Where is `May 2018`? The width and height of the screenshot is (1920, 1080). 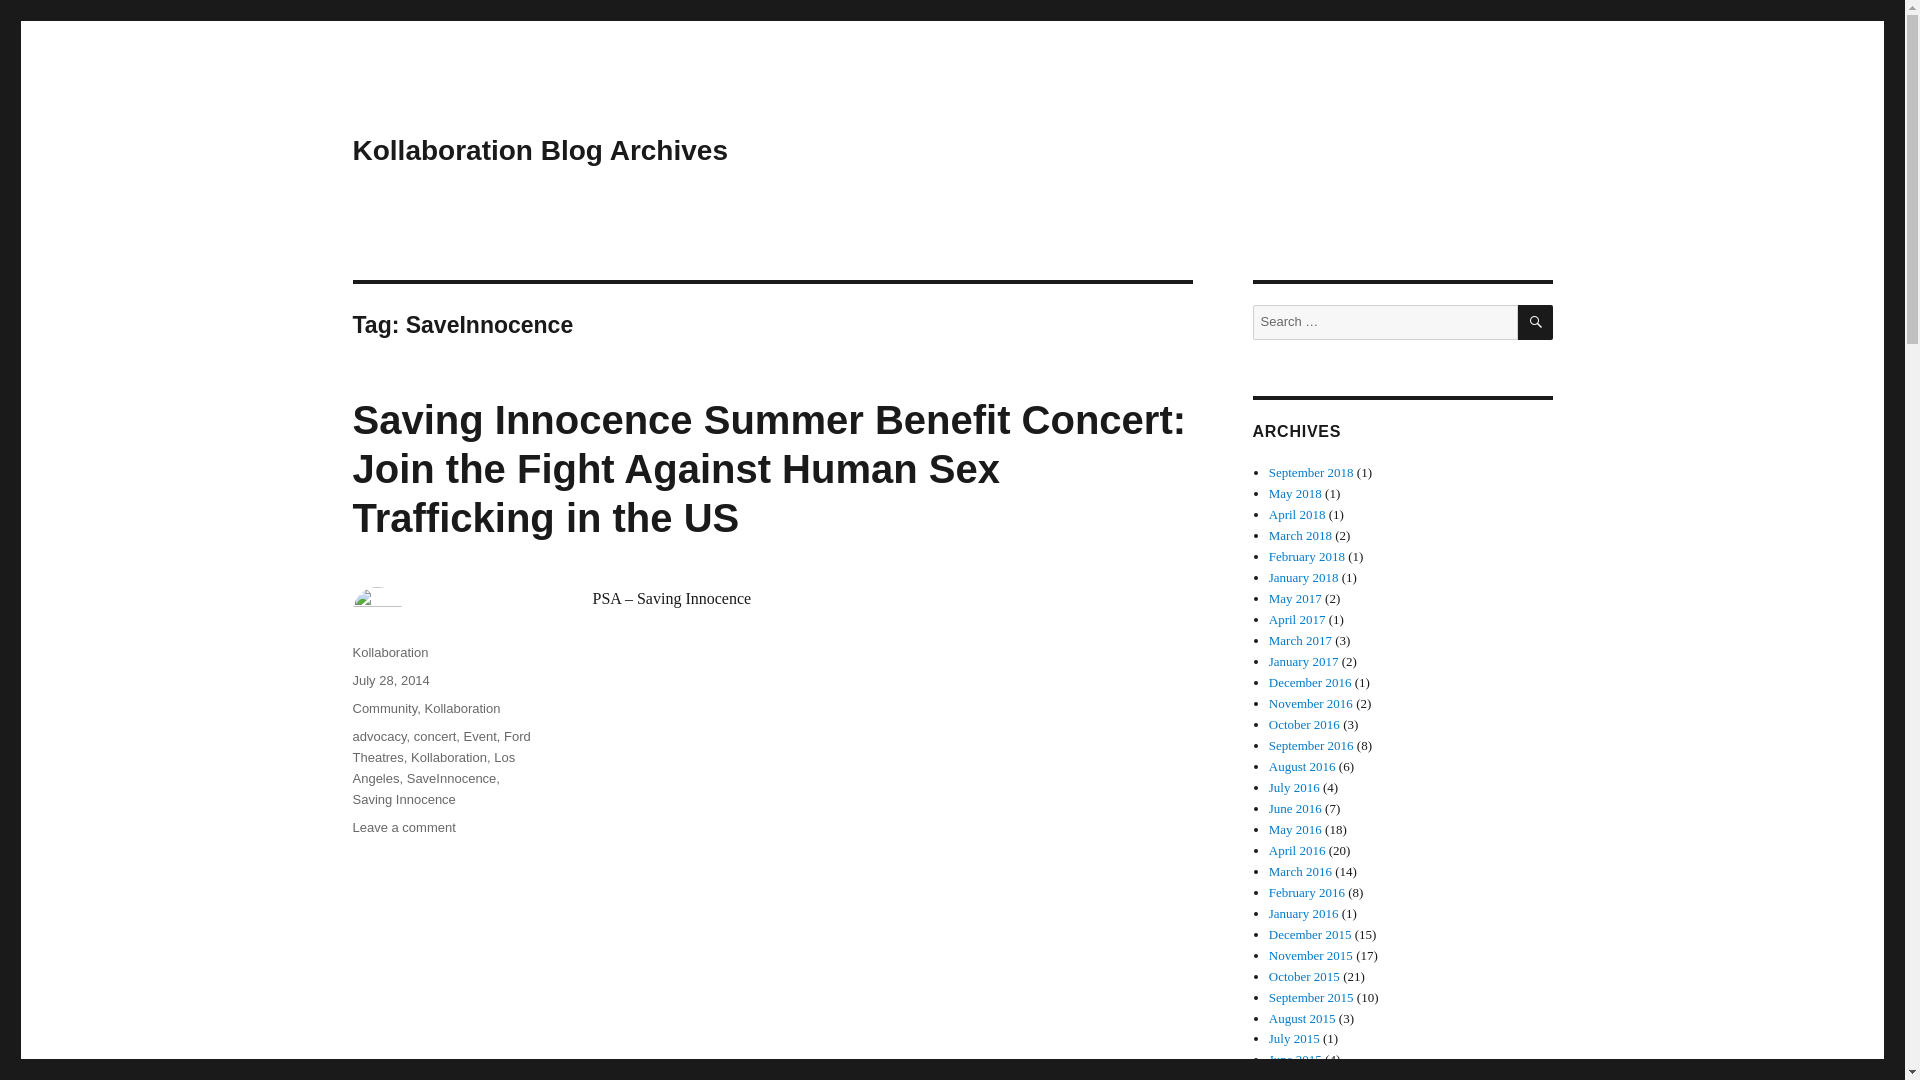
May 2018 is located at coordinates (1296, 494).